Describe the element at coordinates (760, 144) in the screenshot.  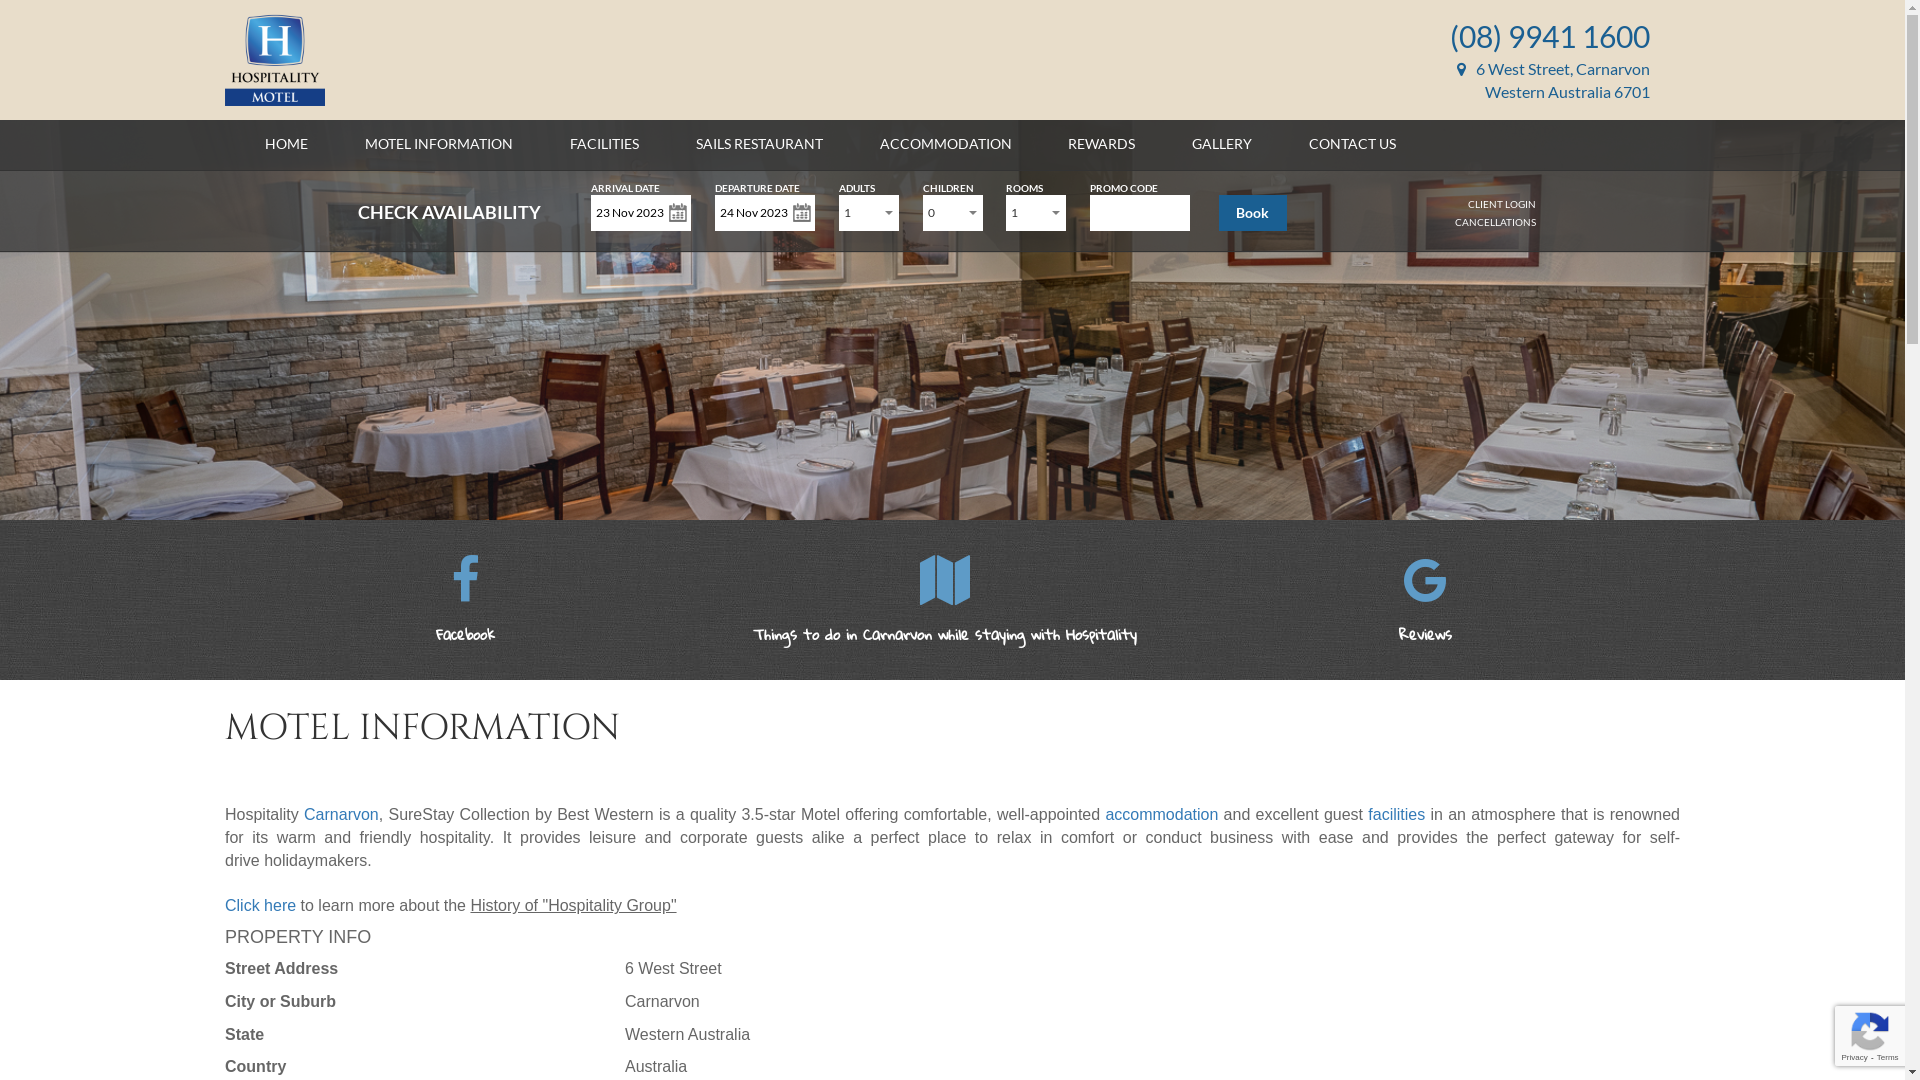
I see `SAILS RESTAURANT` at that location.